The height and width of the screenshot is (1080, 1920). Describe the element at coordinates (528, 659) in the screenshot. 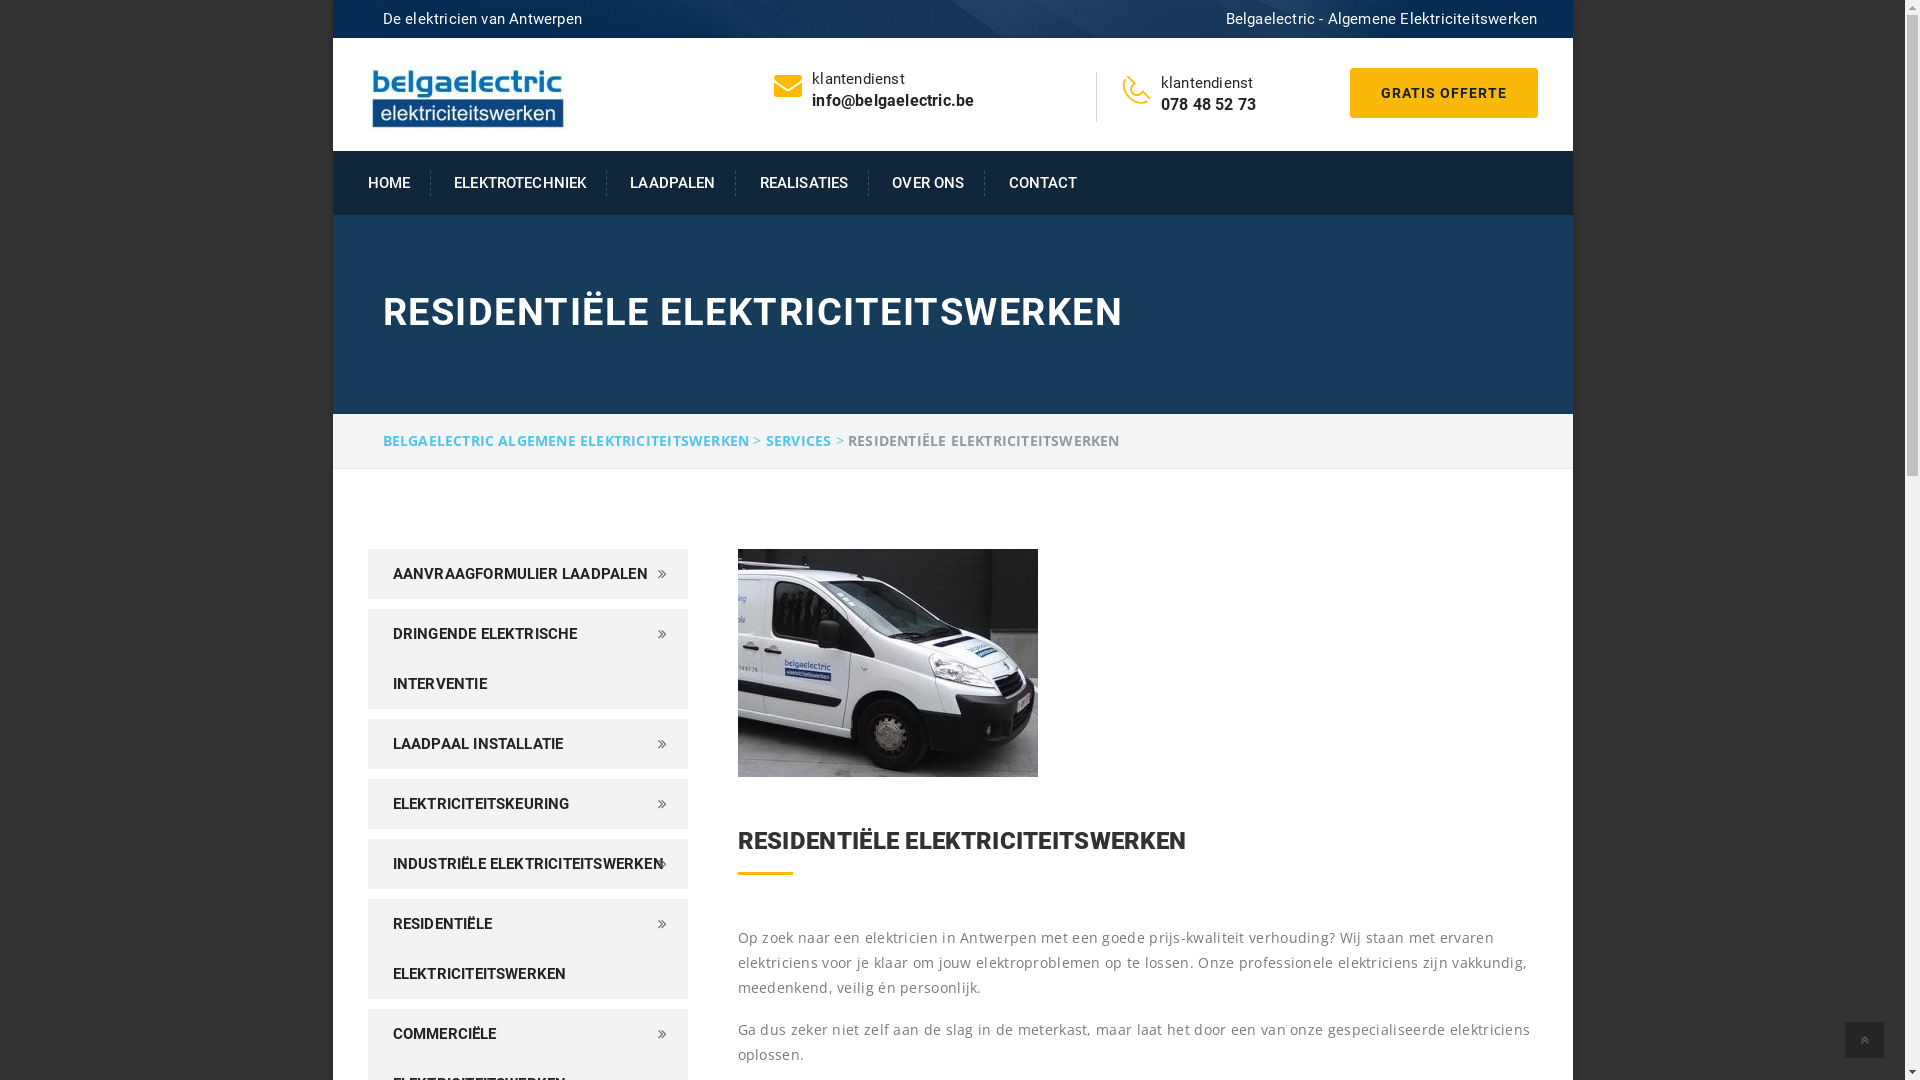

I see `DRINGENDE ELEKTRISCHE INTERVENTIE` at that location.